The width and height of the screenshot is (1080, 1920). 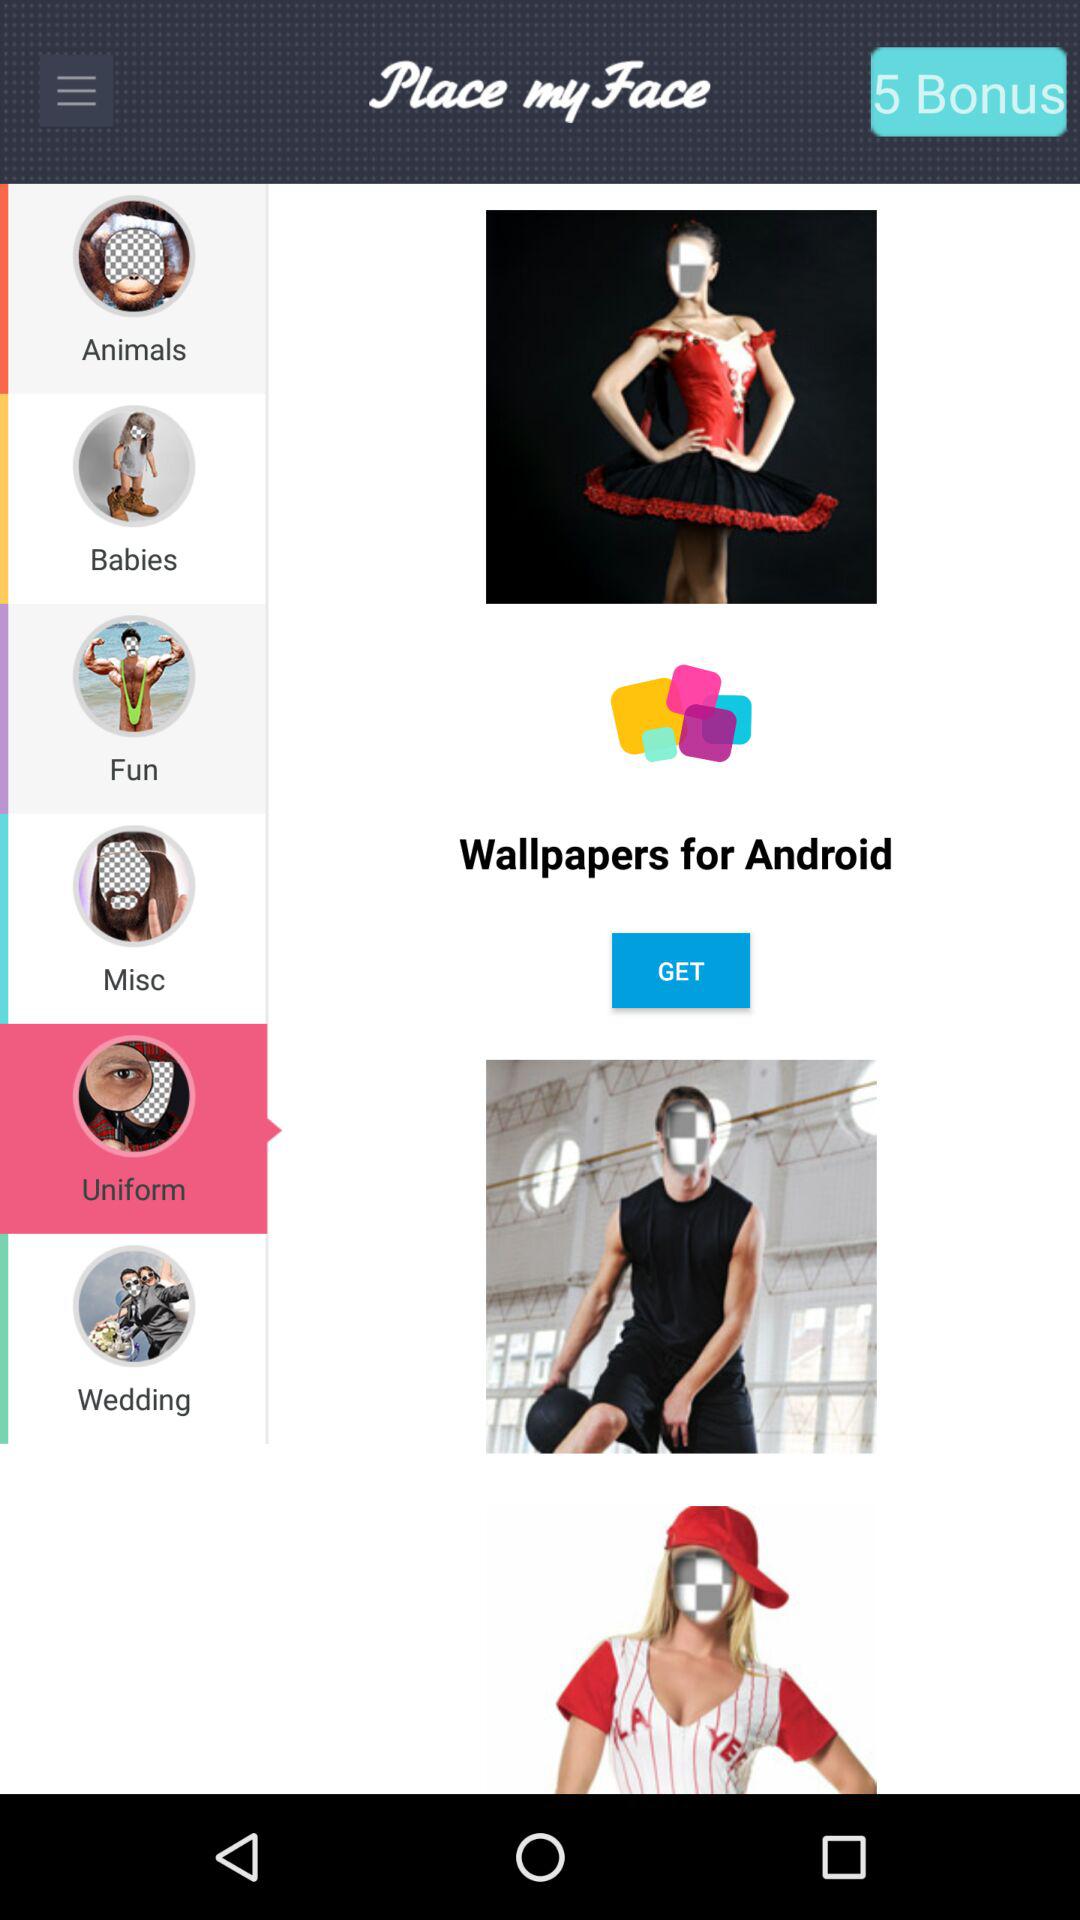 I want to click on tap the icon to the left of the wallpapers for android, so click(x=266, y=918).